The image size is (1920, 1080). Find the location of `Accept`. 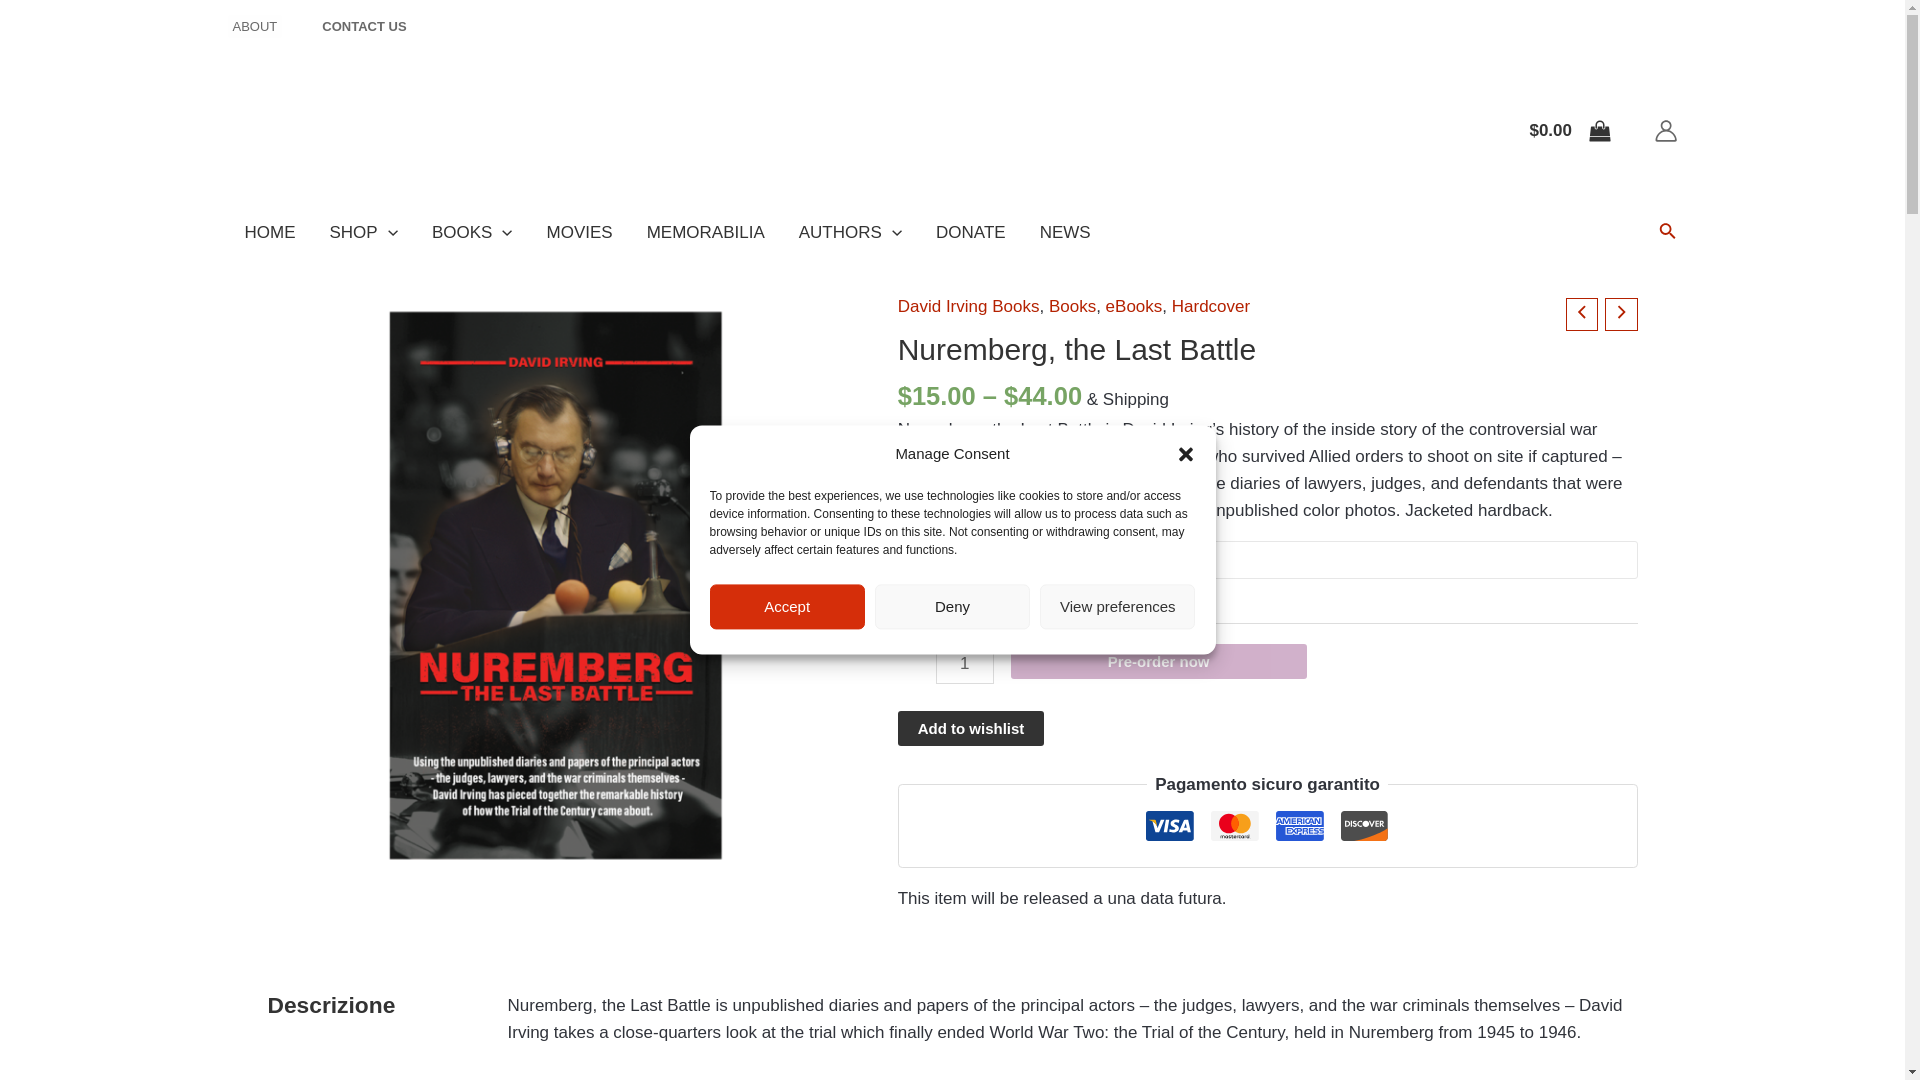

Accept is located at coordinates (788, 636).